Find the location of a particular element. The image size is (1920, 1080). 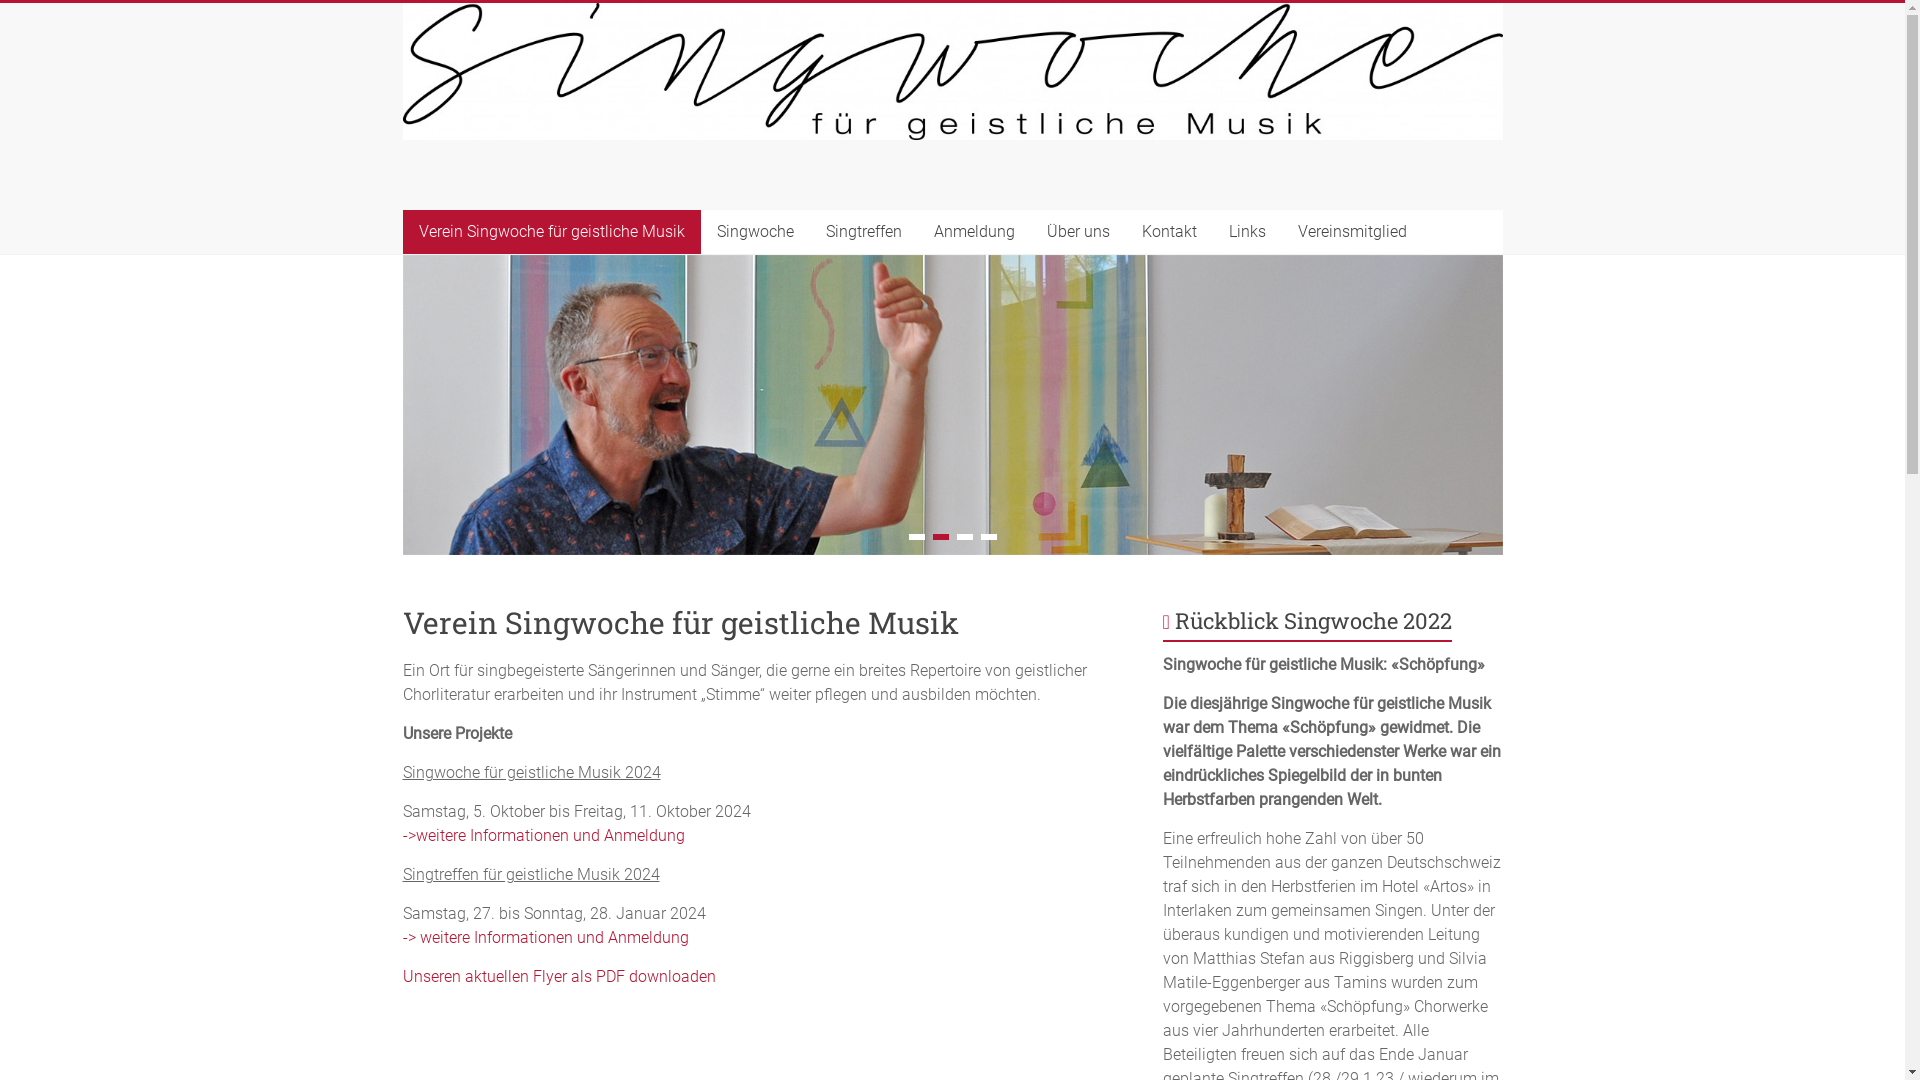

Vereinsmitglied is located at coordinates (1352, 232).